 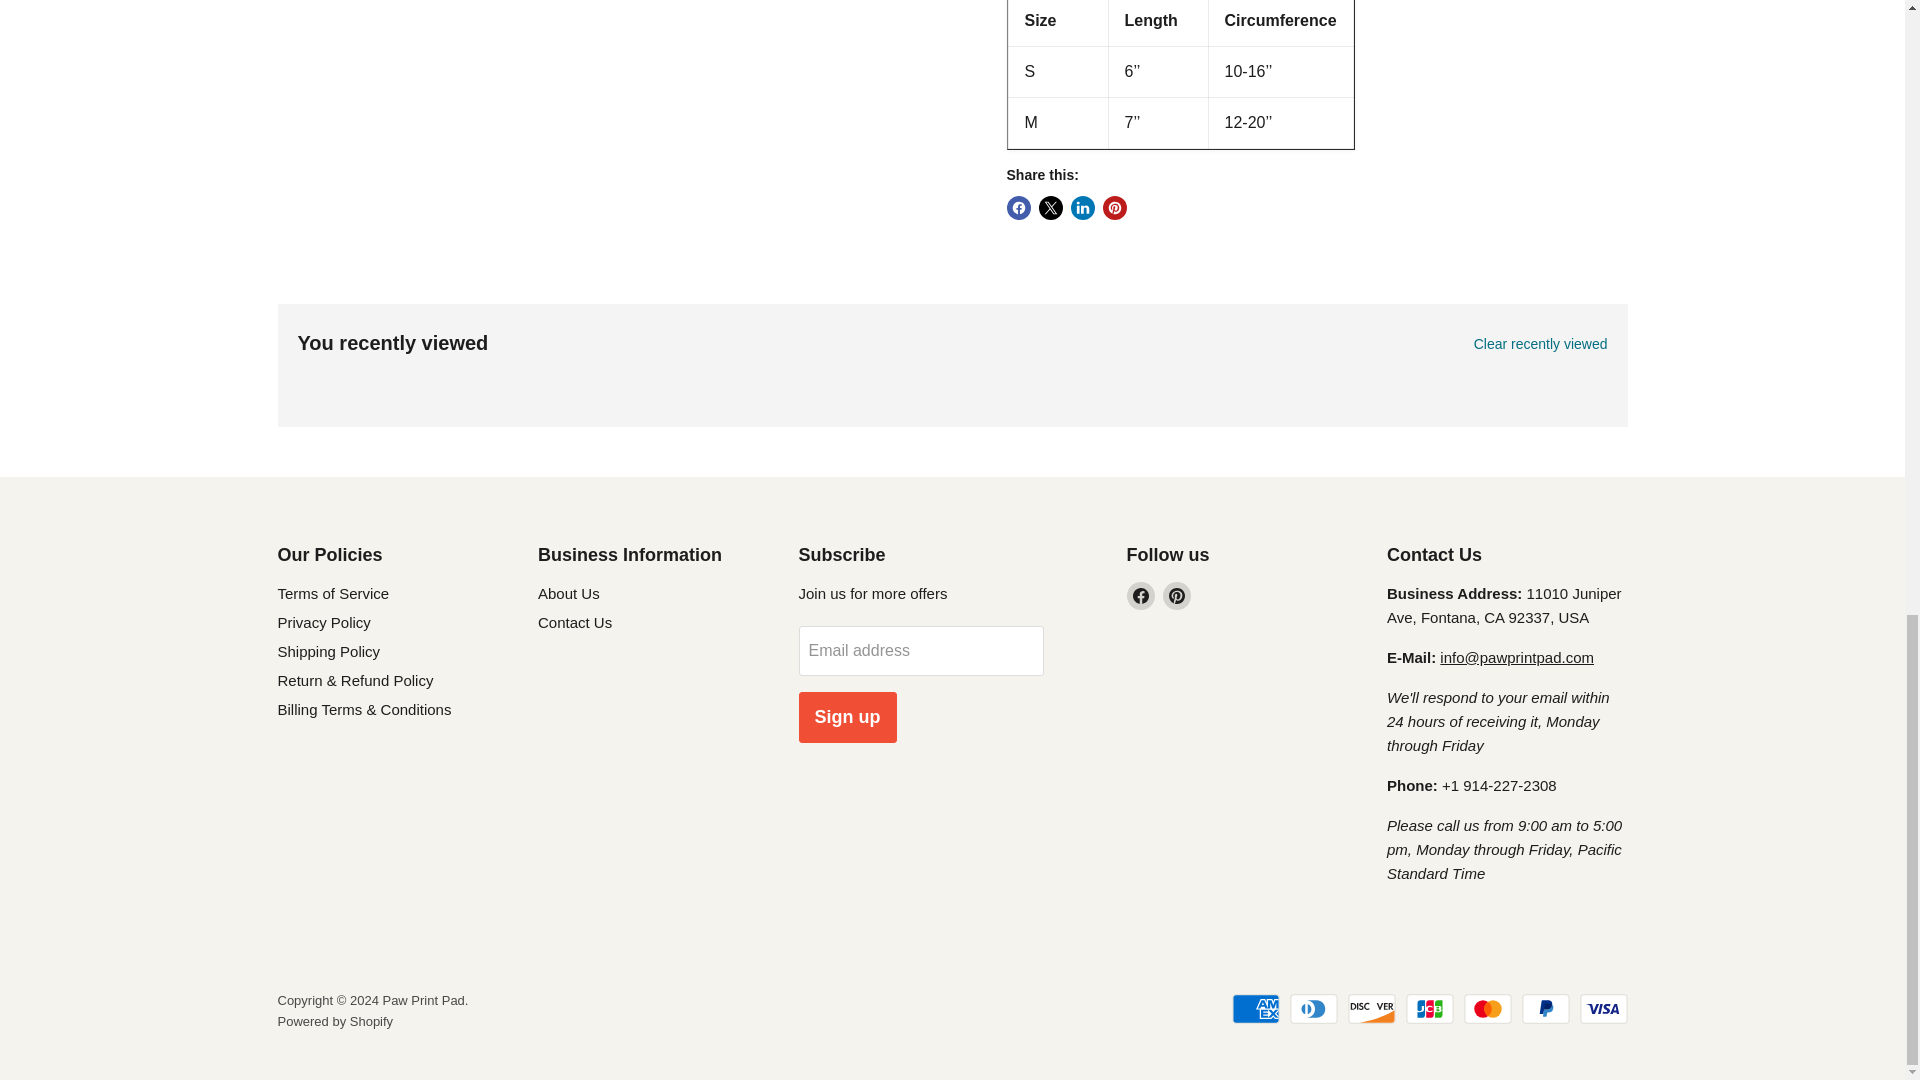 What do you see at coordinates (1546, 1008) in the screenshot?
I see `PayPal` at bounding box center [1546, 1008].